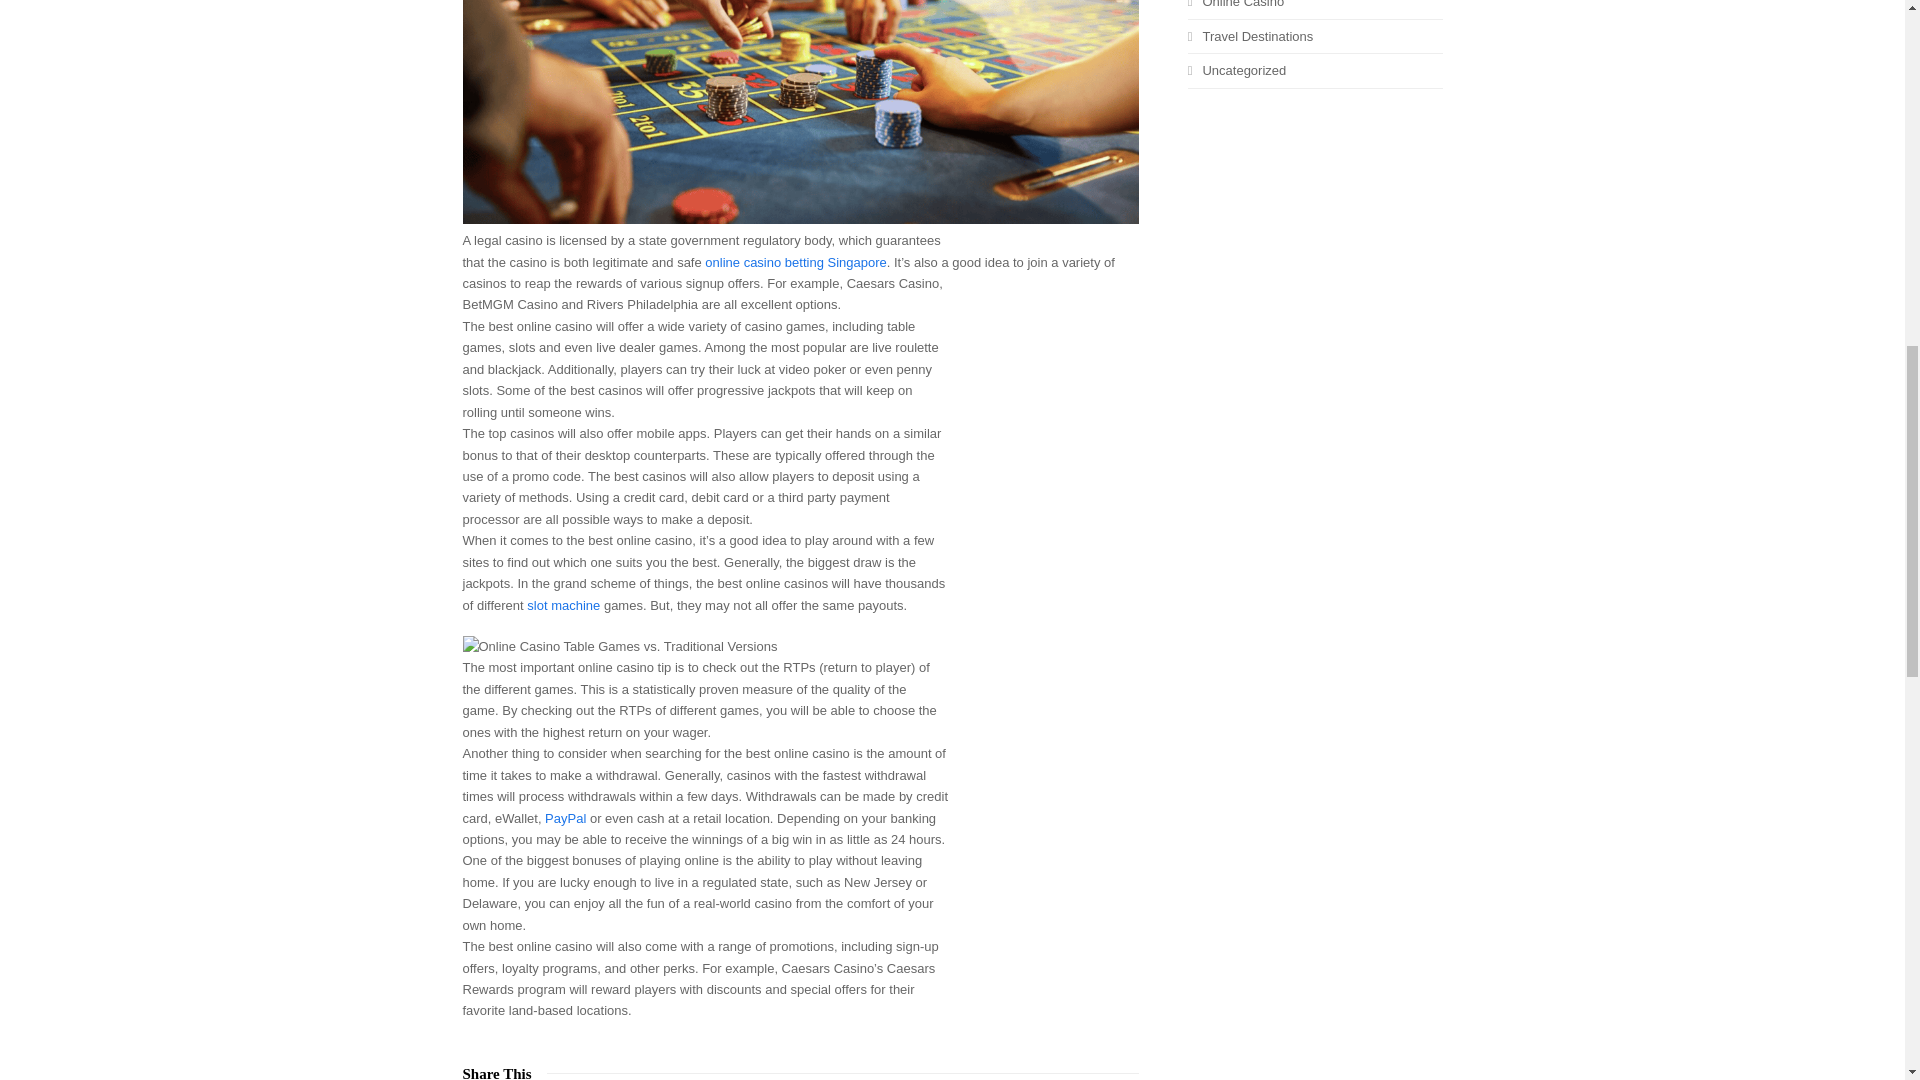 The height and width of the screenshot is (1080, 1920). What do you see at coordinates (565, 818) in the screenshot?
I see `PayPal` at bounding box center [565, 818].